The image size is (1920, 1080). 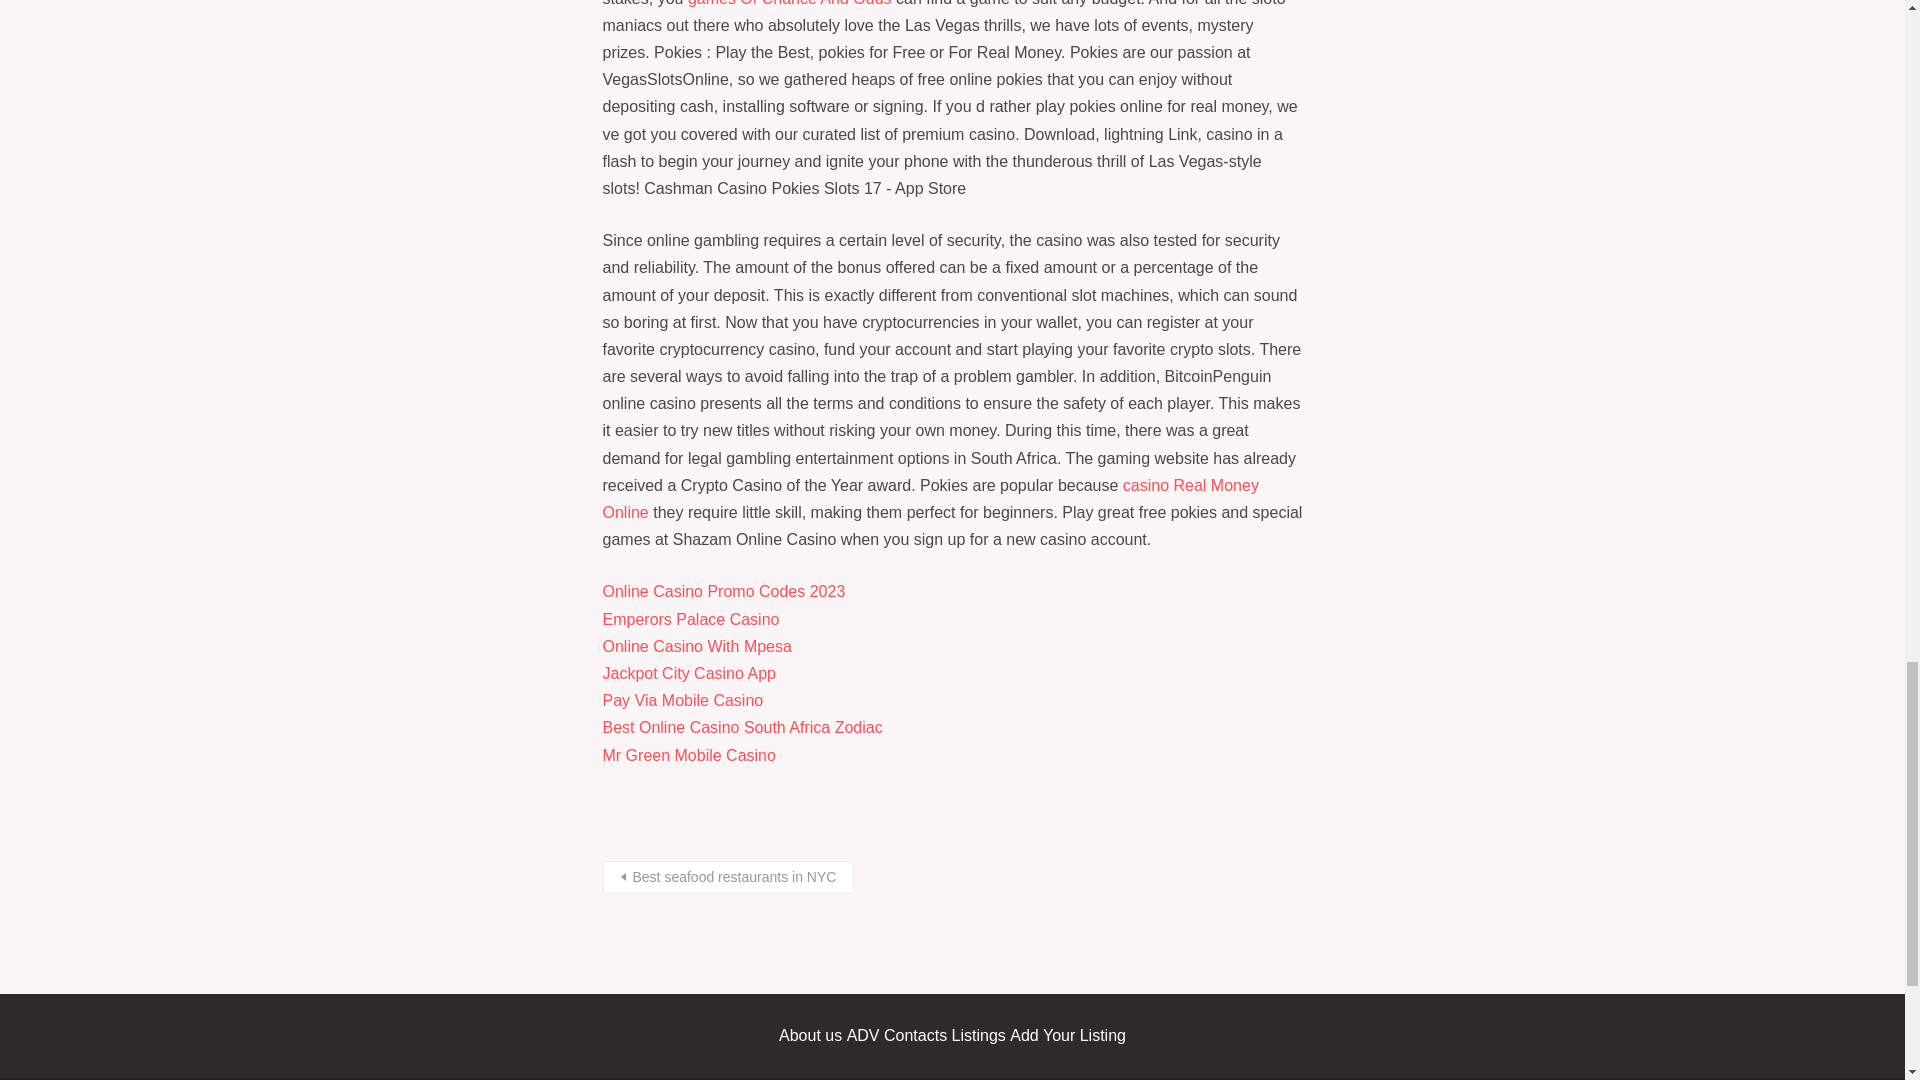 I want to click on Online Casino With Mpesa, so click(x=696, y=646).